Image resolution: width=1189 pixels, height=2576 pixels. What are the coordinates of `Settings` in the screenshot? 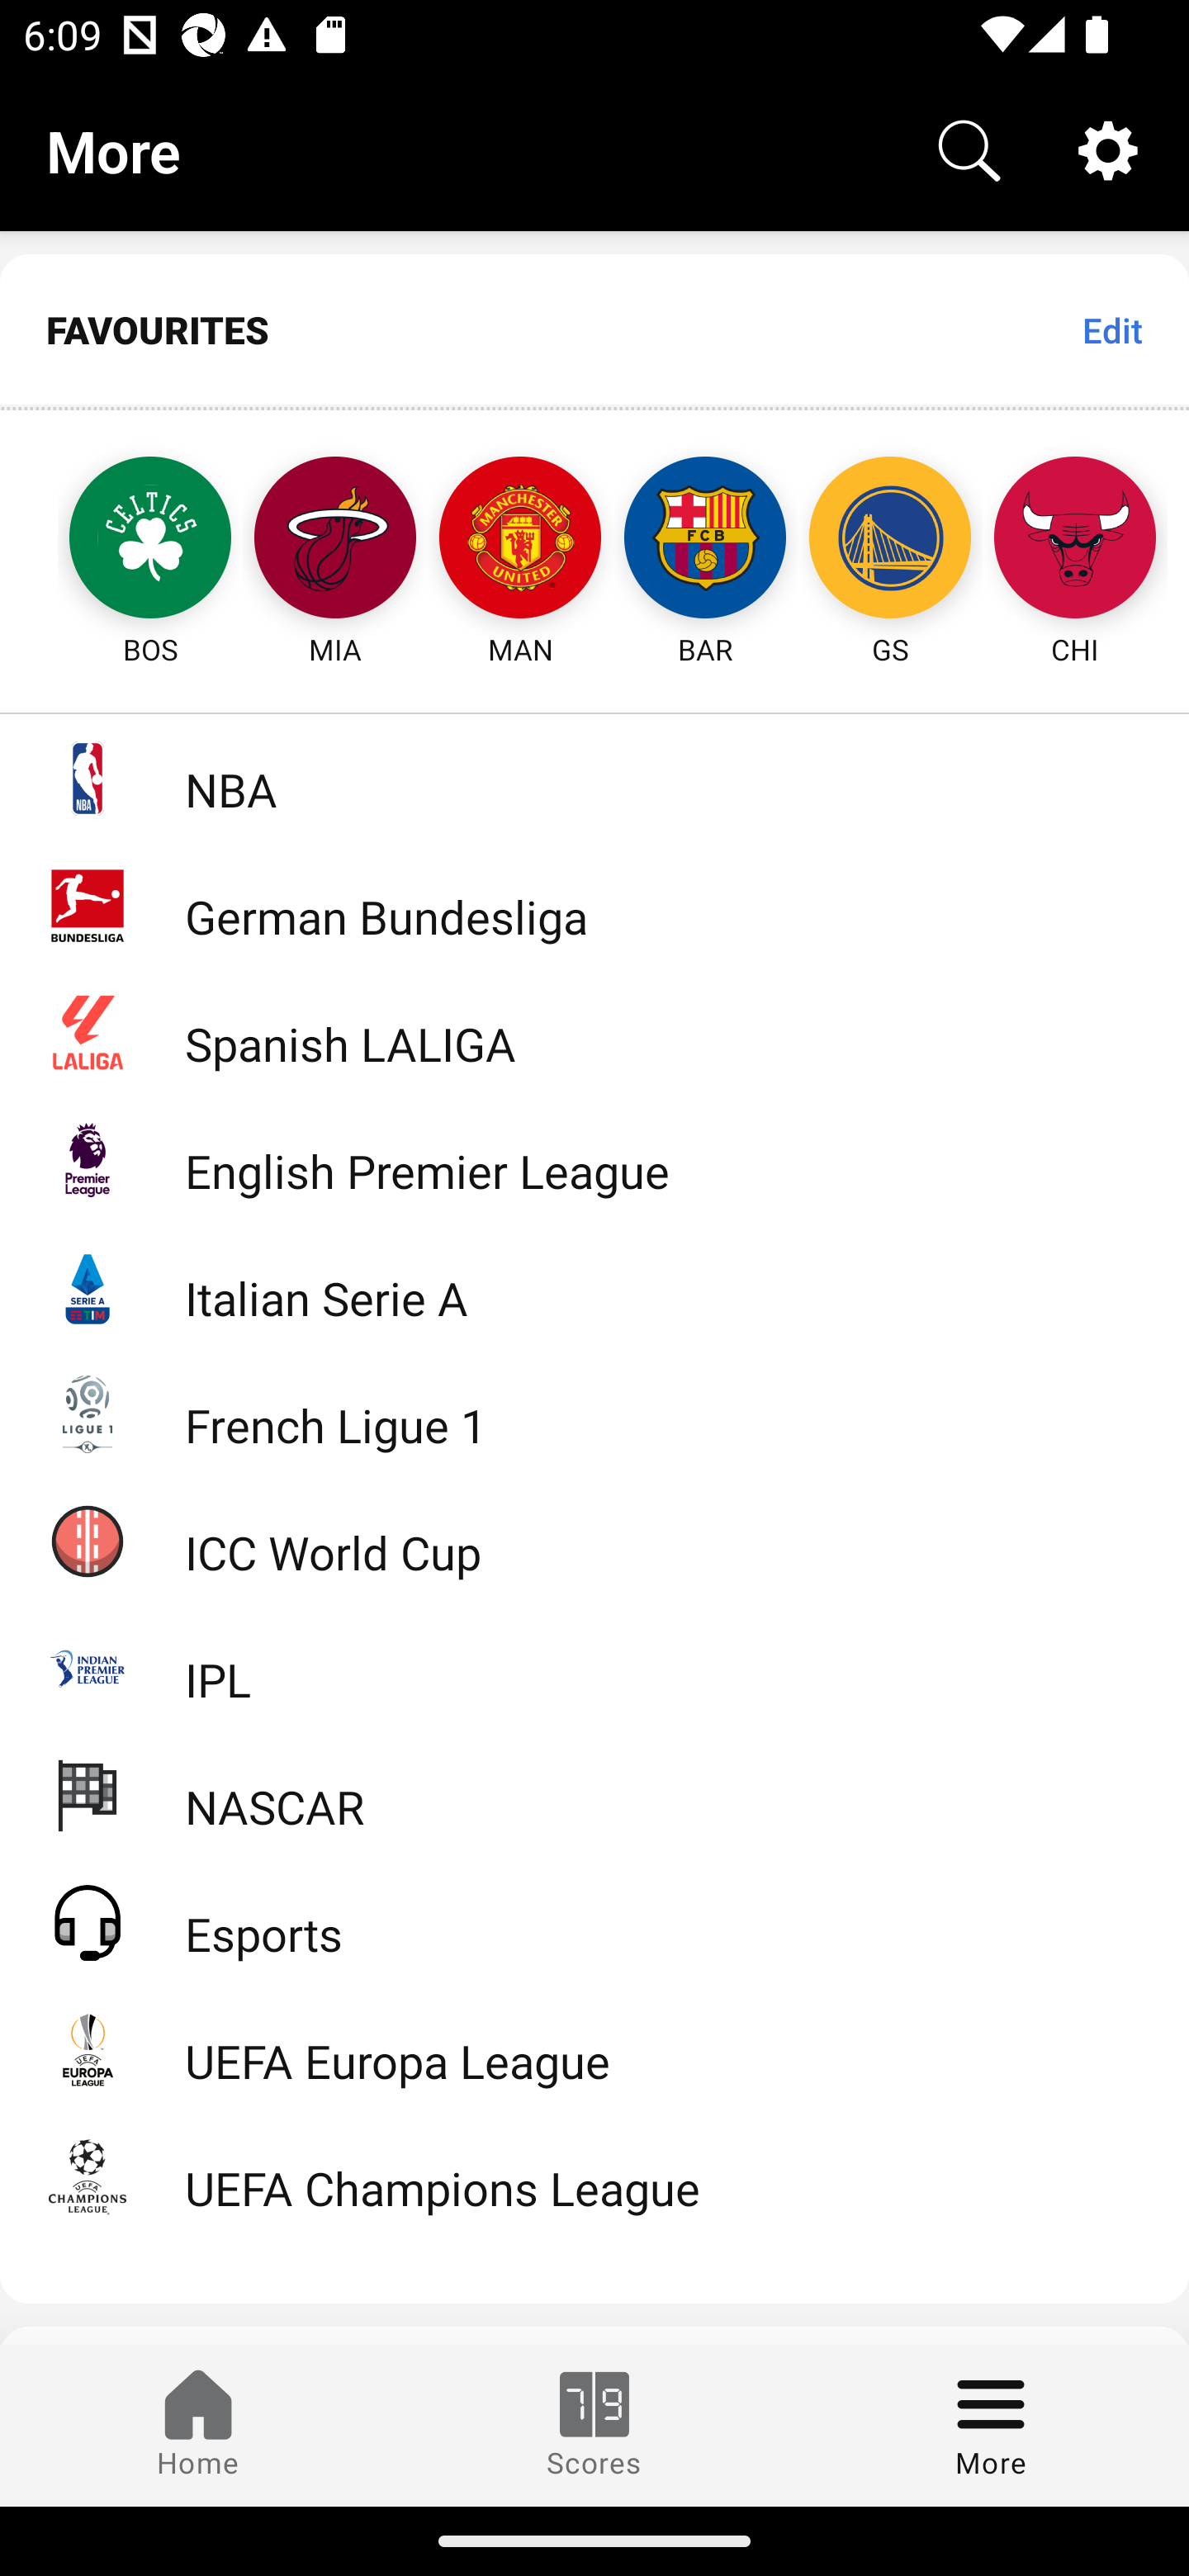 It's located at (1108, 149).